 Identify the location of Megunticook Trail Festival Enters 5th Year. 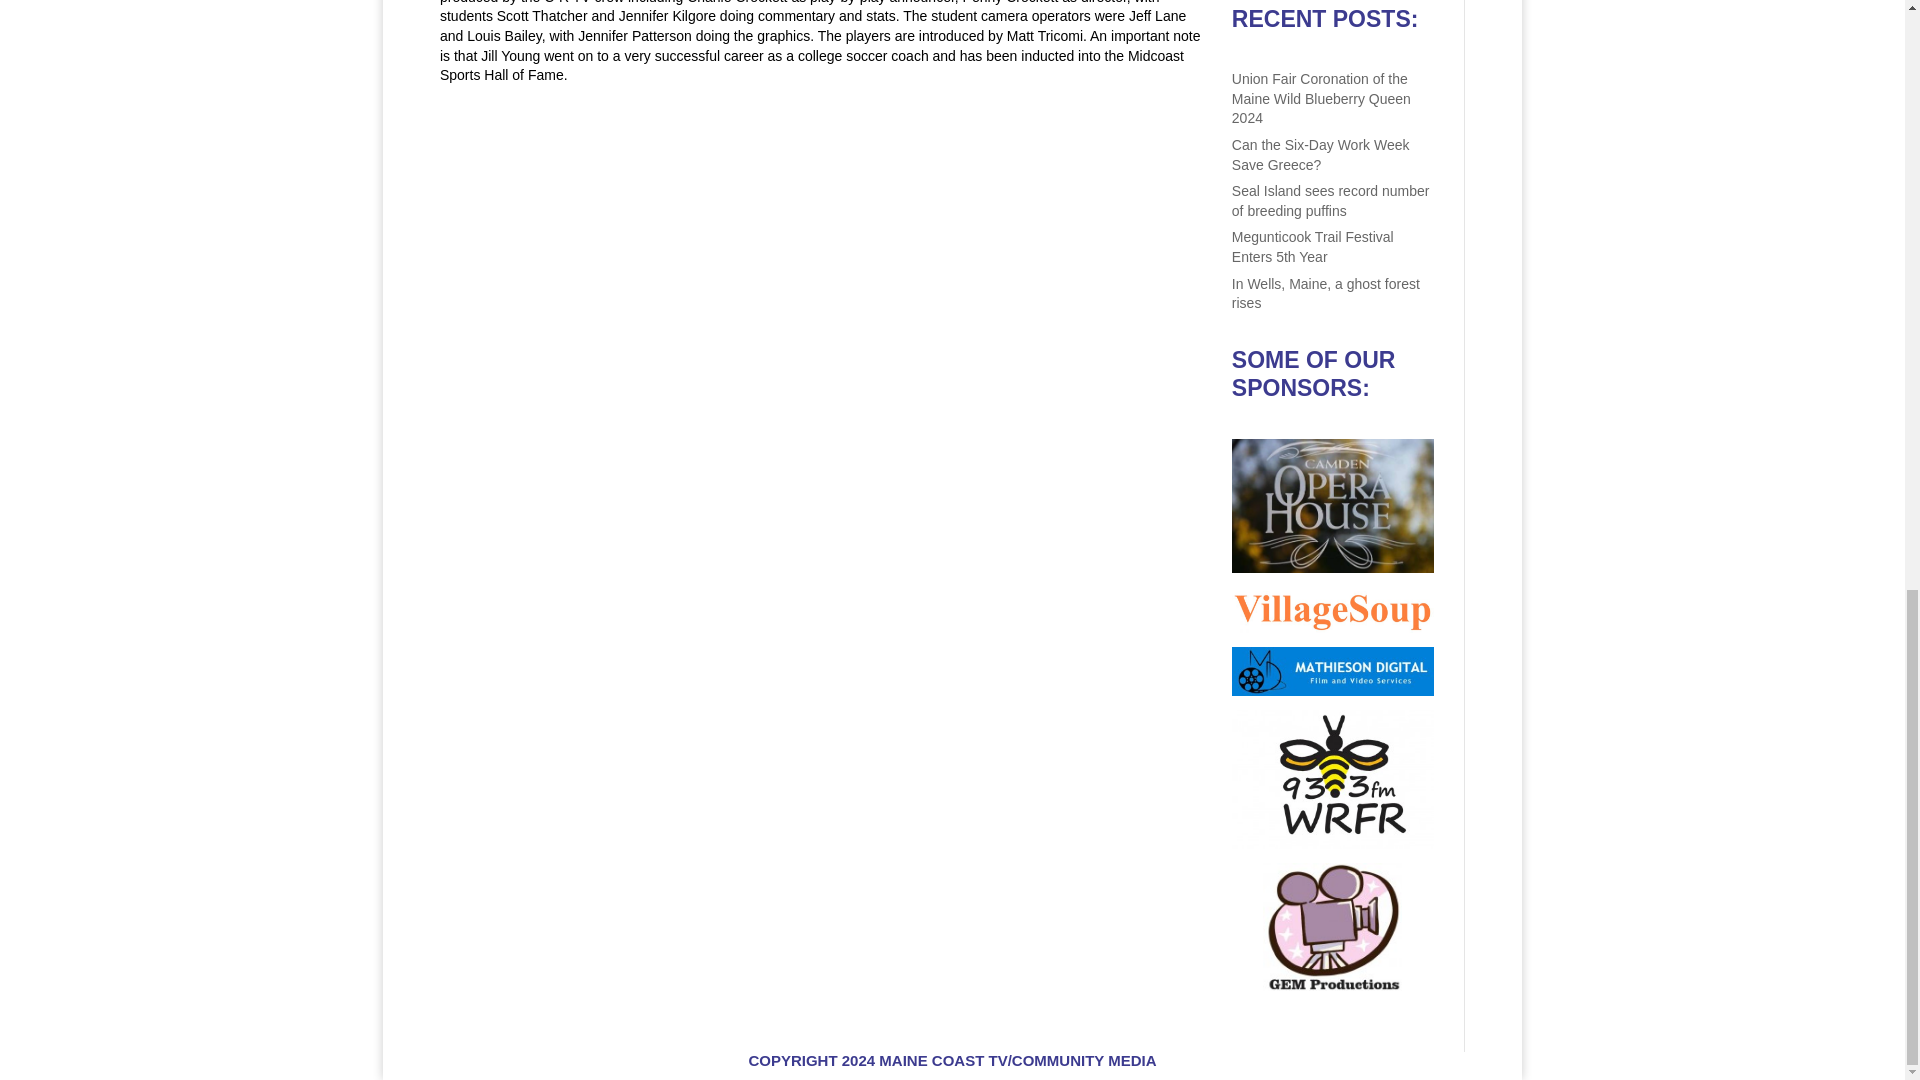
(1312, 246).